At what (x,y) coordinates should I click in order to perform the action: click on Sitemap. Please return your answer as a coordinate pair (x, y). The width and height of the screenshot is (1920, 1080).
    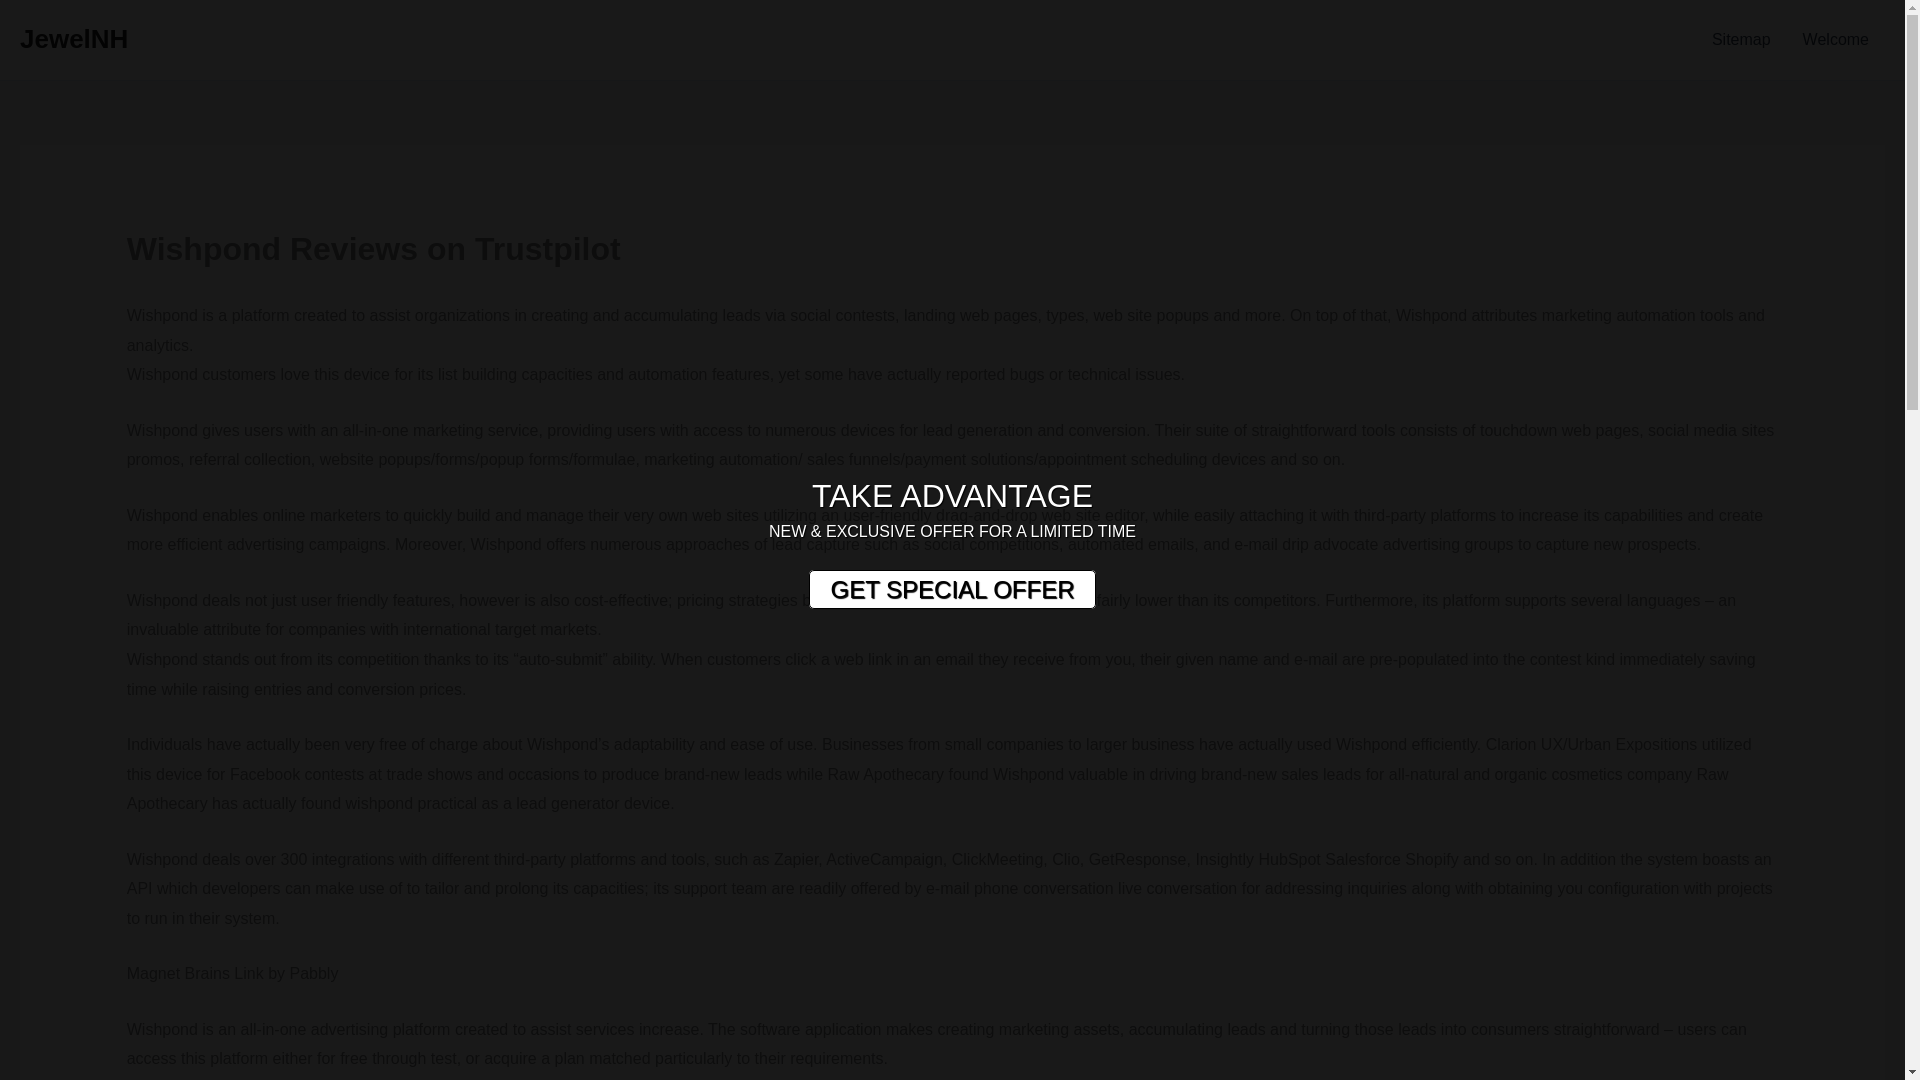
    Looking at the image, I should click on (1741, 40).